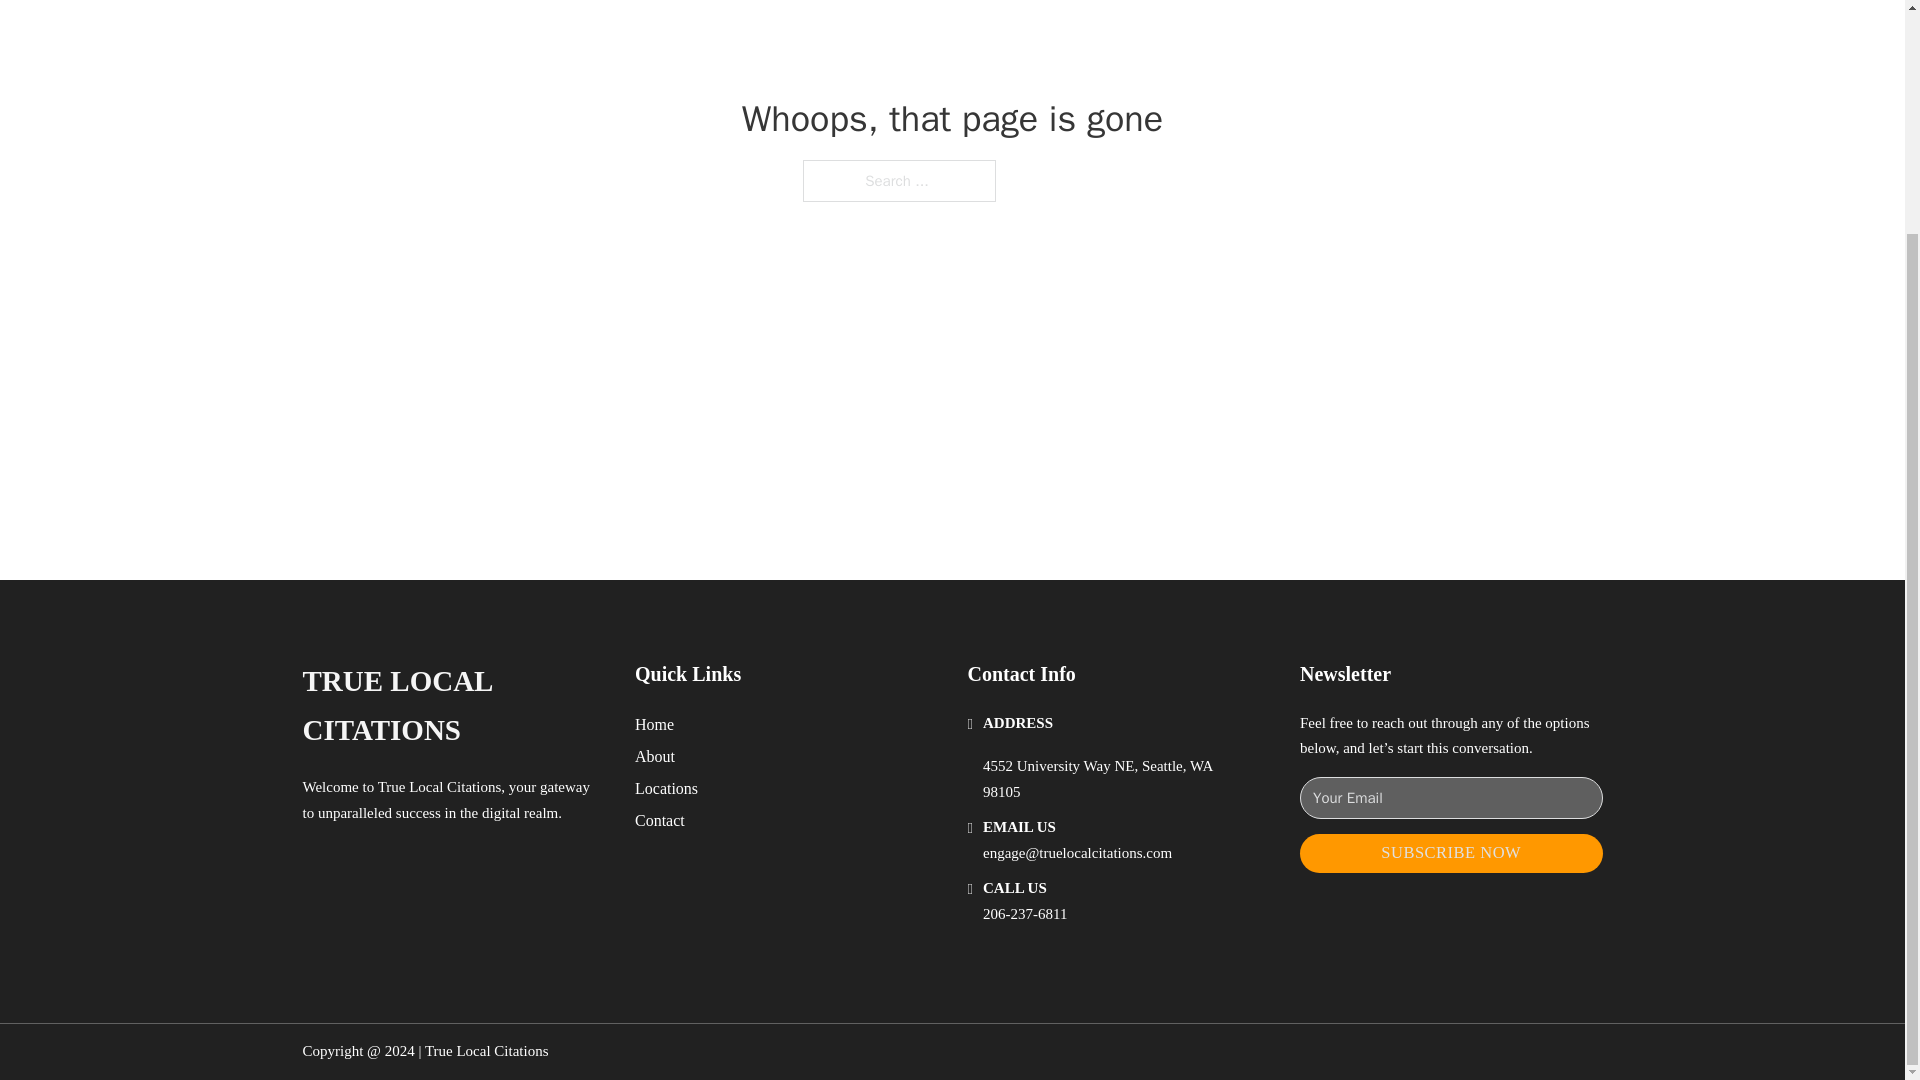 This screenshot has height=1080, width=1920. Describe the element at coordinates (655, 756) in the screenshot. I see `About` at that location.